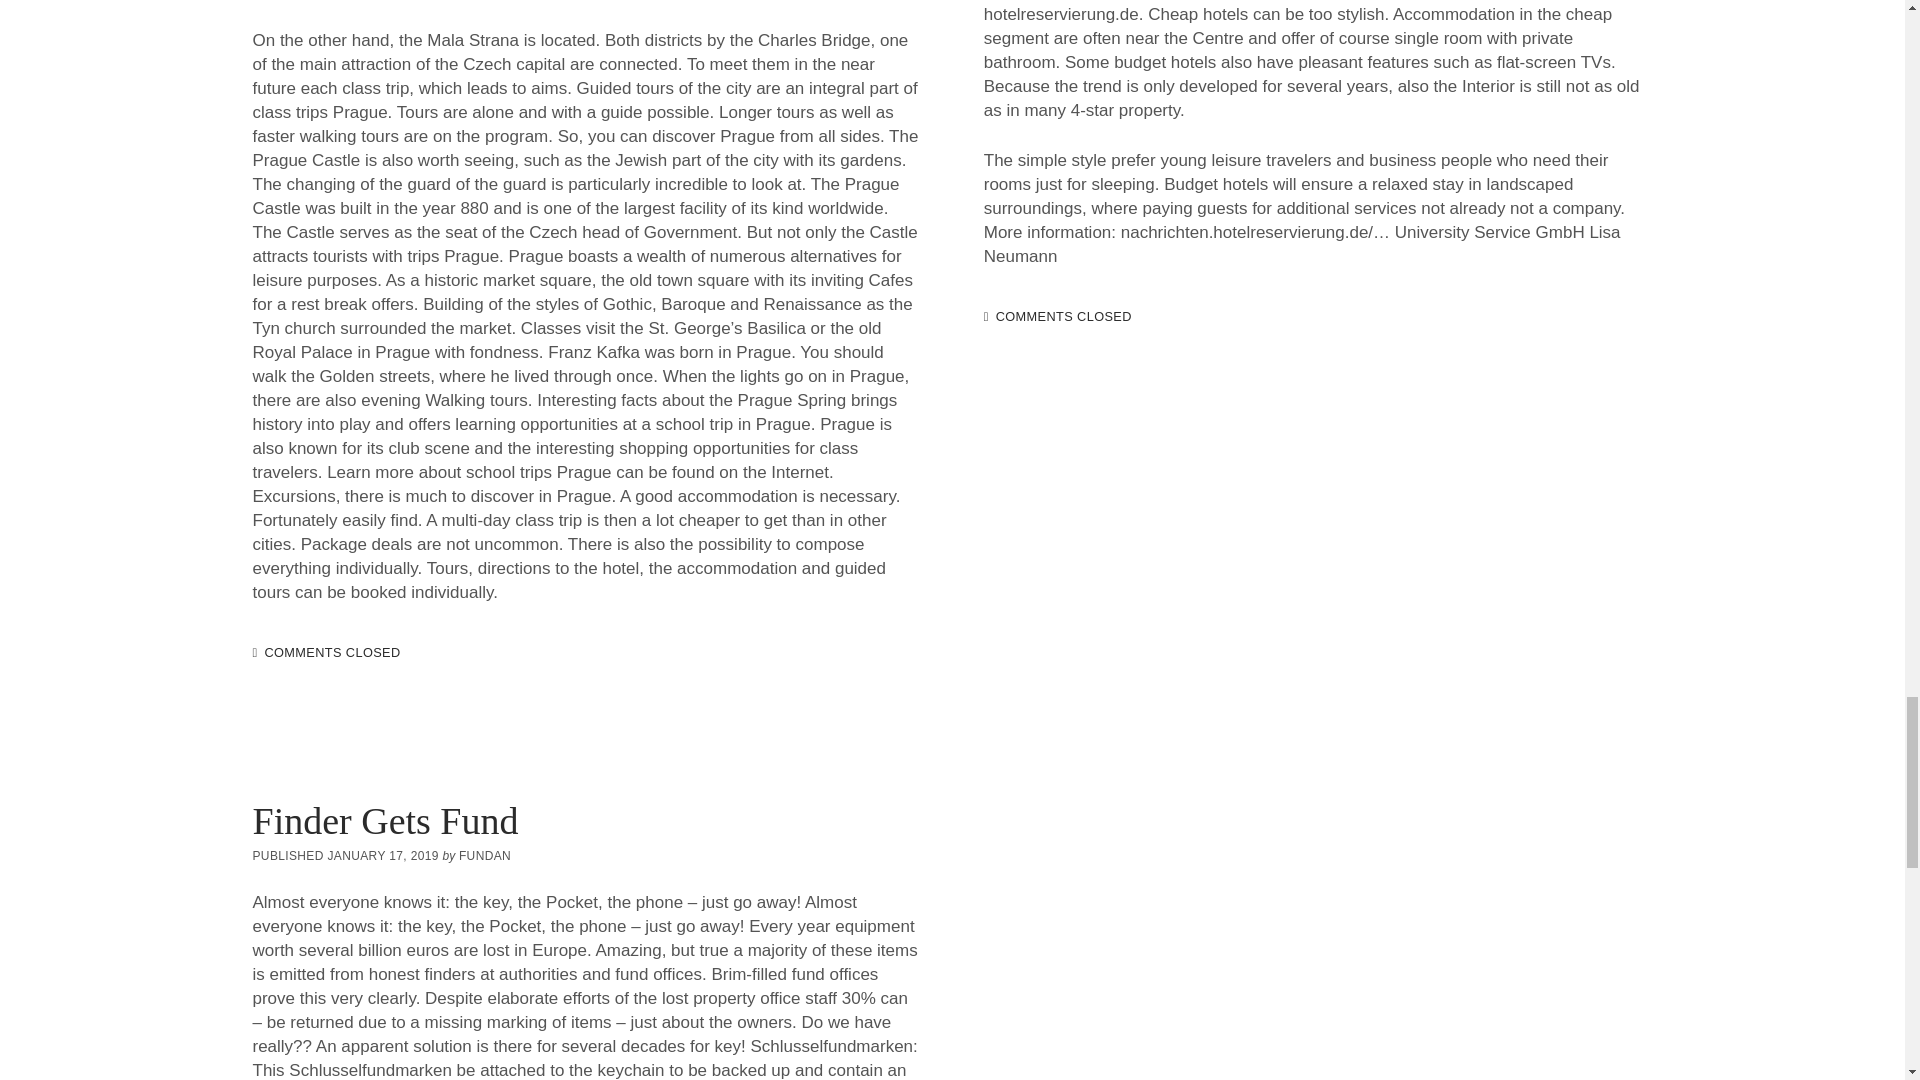 The image size is (1920, 1080). Describe the element at coordinates (986, 318) in the screenshot. I see `comment icon` at that location.